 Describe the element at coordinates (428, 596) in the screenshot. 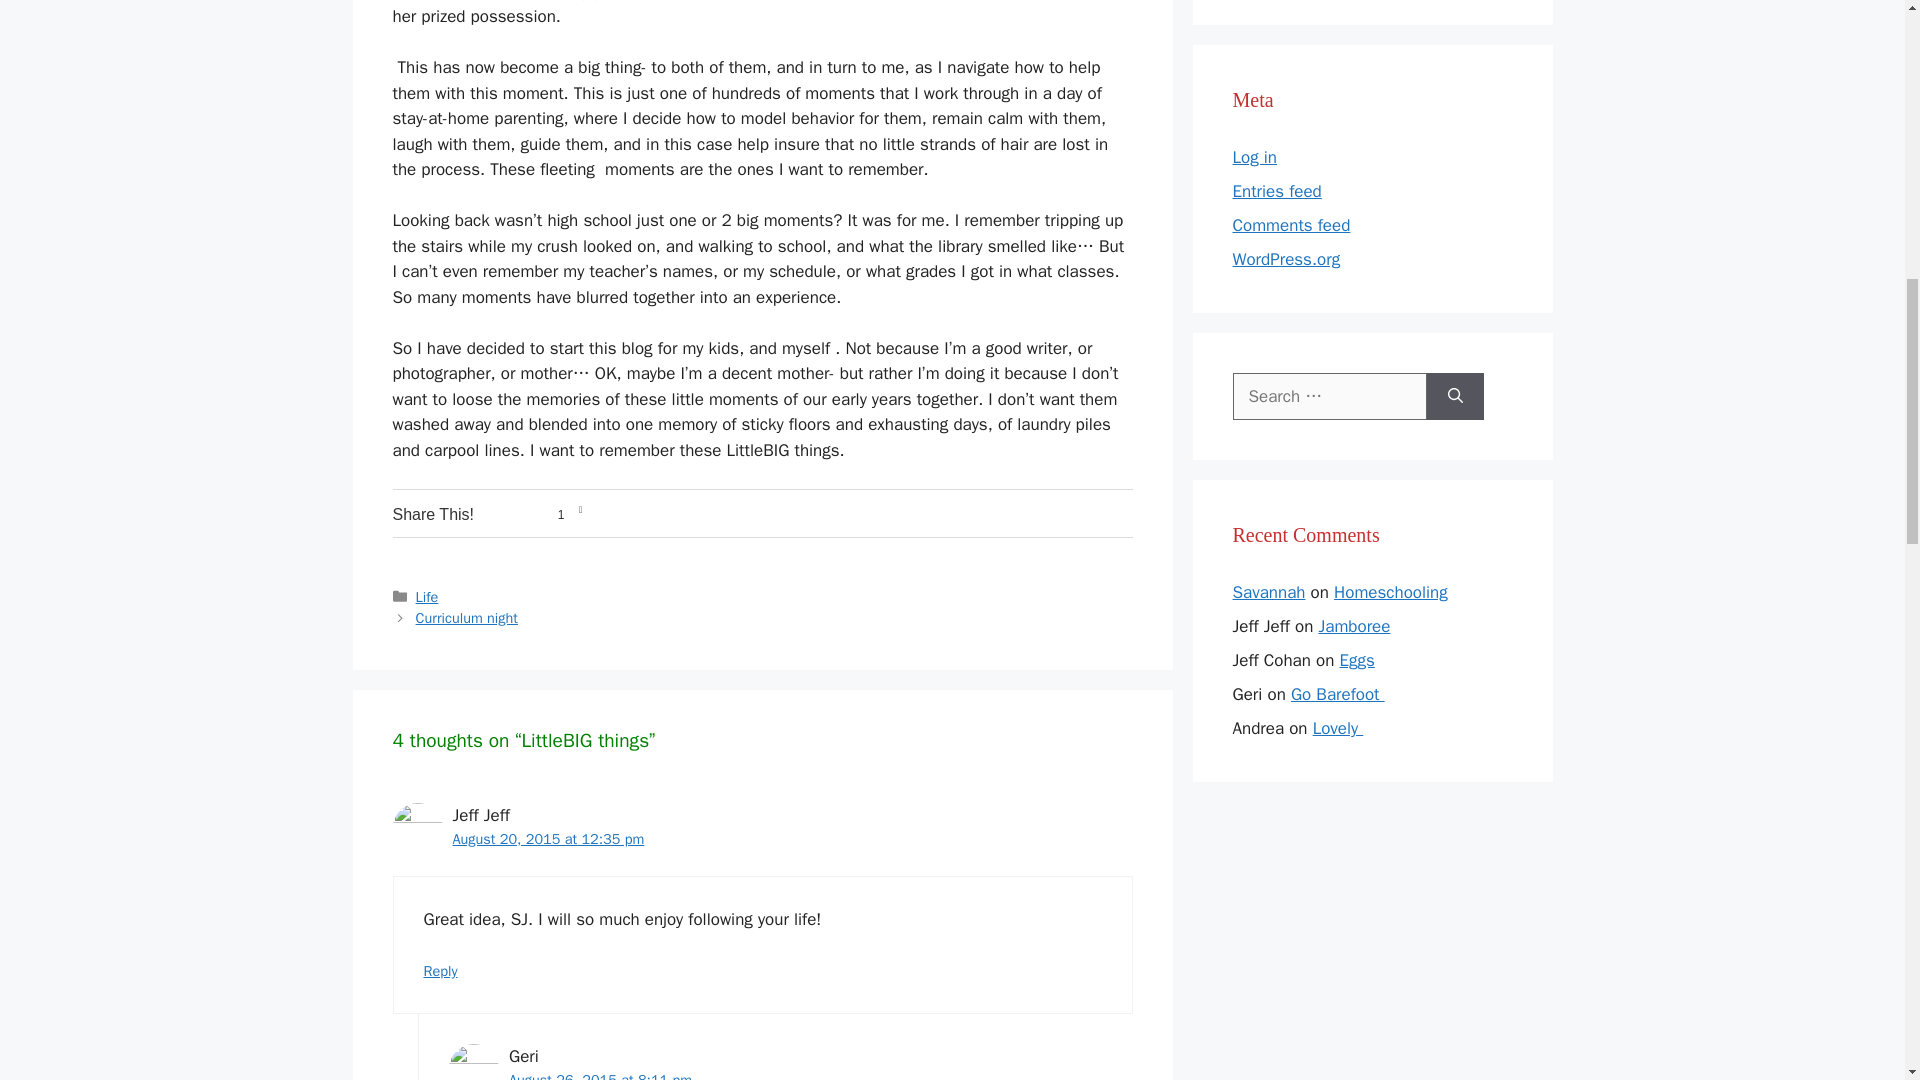

I see `Life` at that location.